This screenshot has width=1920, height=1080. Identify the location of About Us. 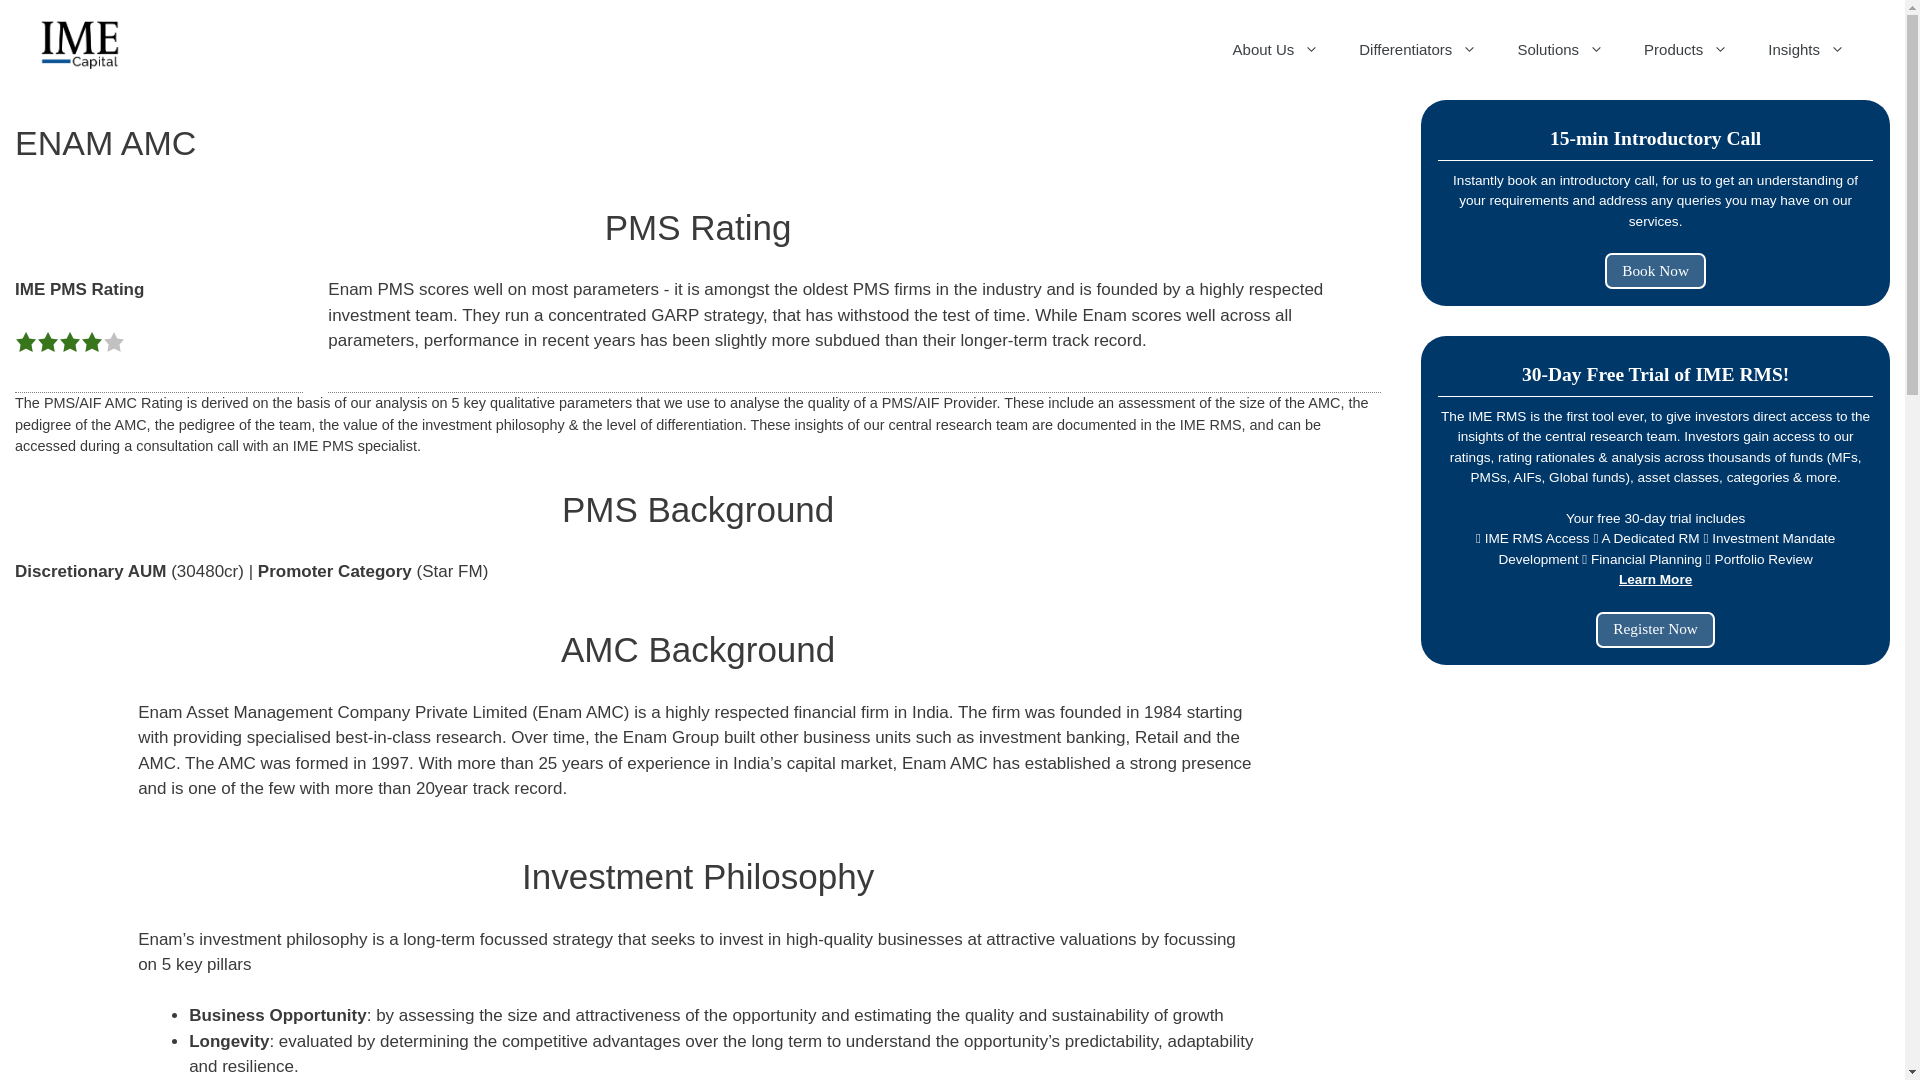
(1276, 50).